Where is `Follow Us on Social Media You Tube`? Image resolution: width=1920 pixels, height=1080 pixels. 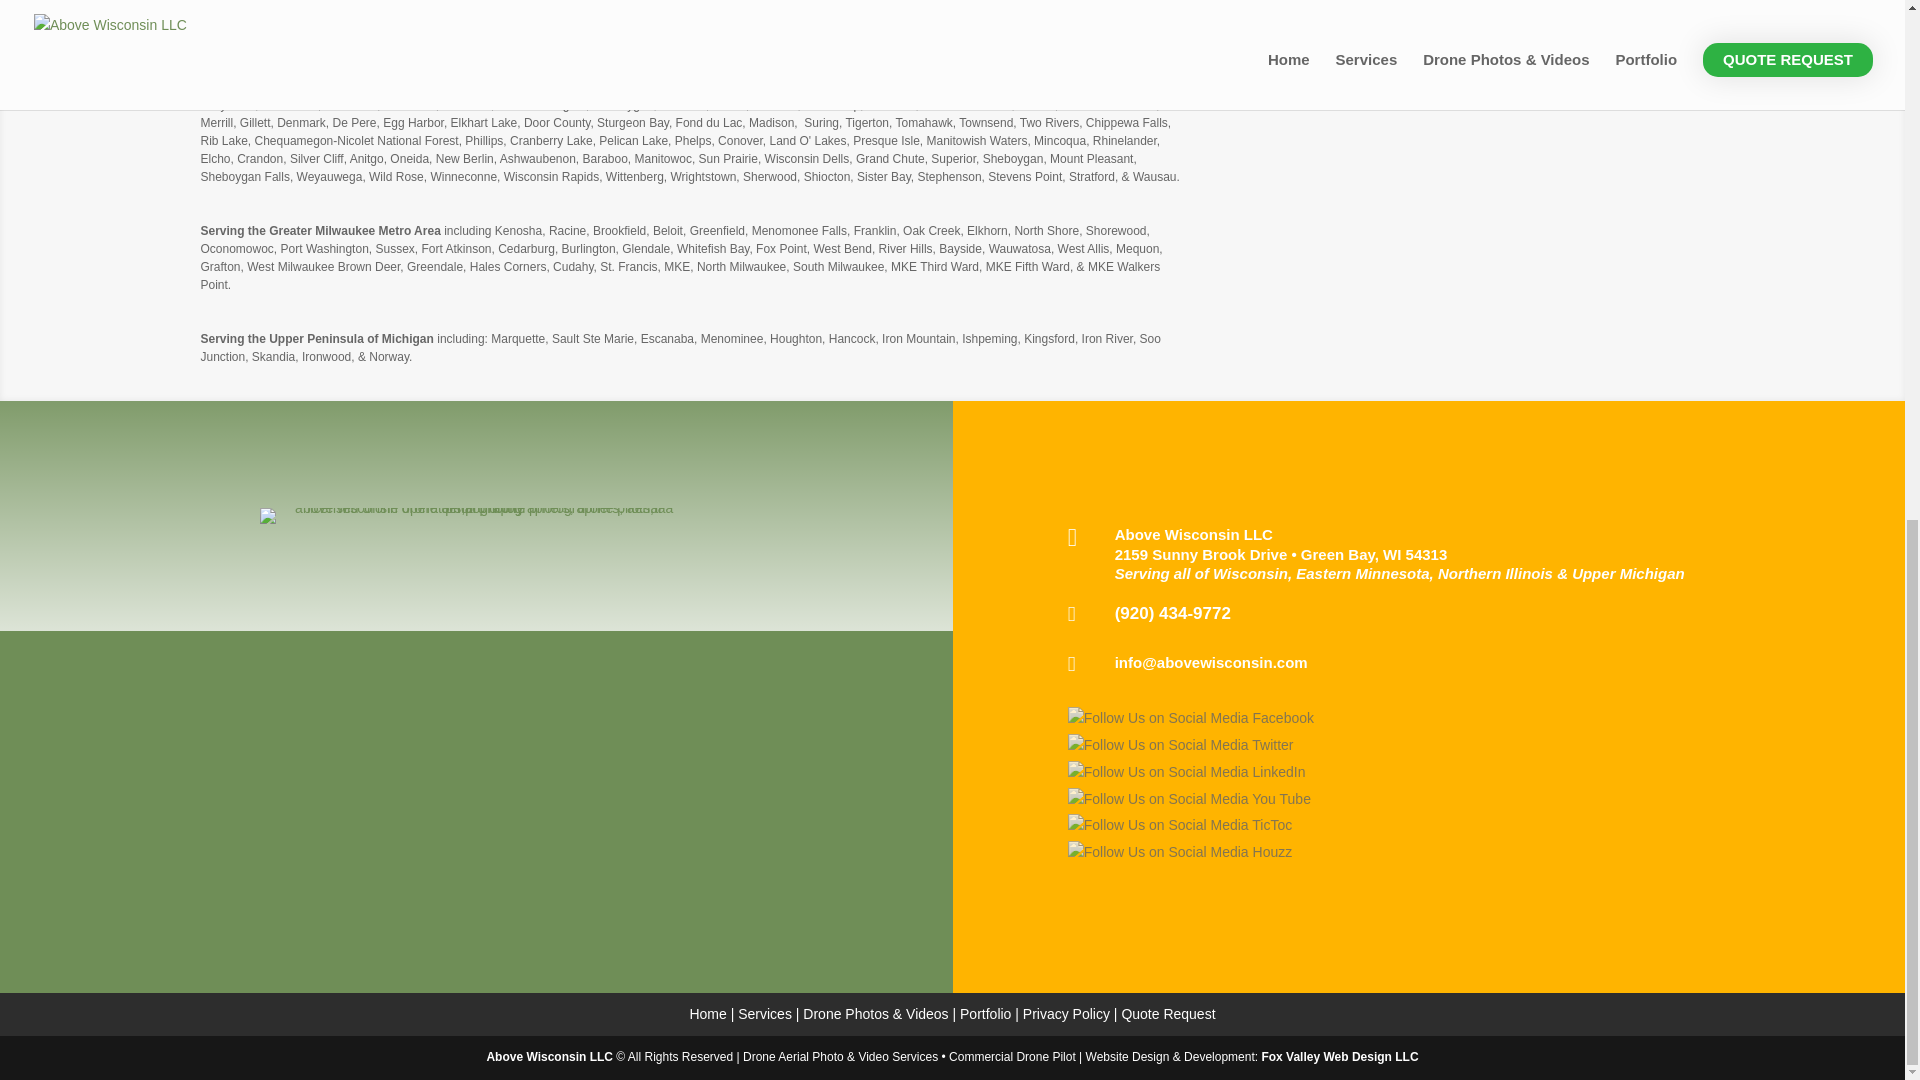
Follow Us on Social Media You Tube is located at coordinates (1189, 800).